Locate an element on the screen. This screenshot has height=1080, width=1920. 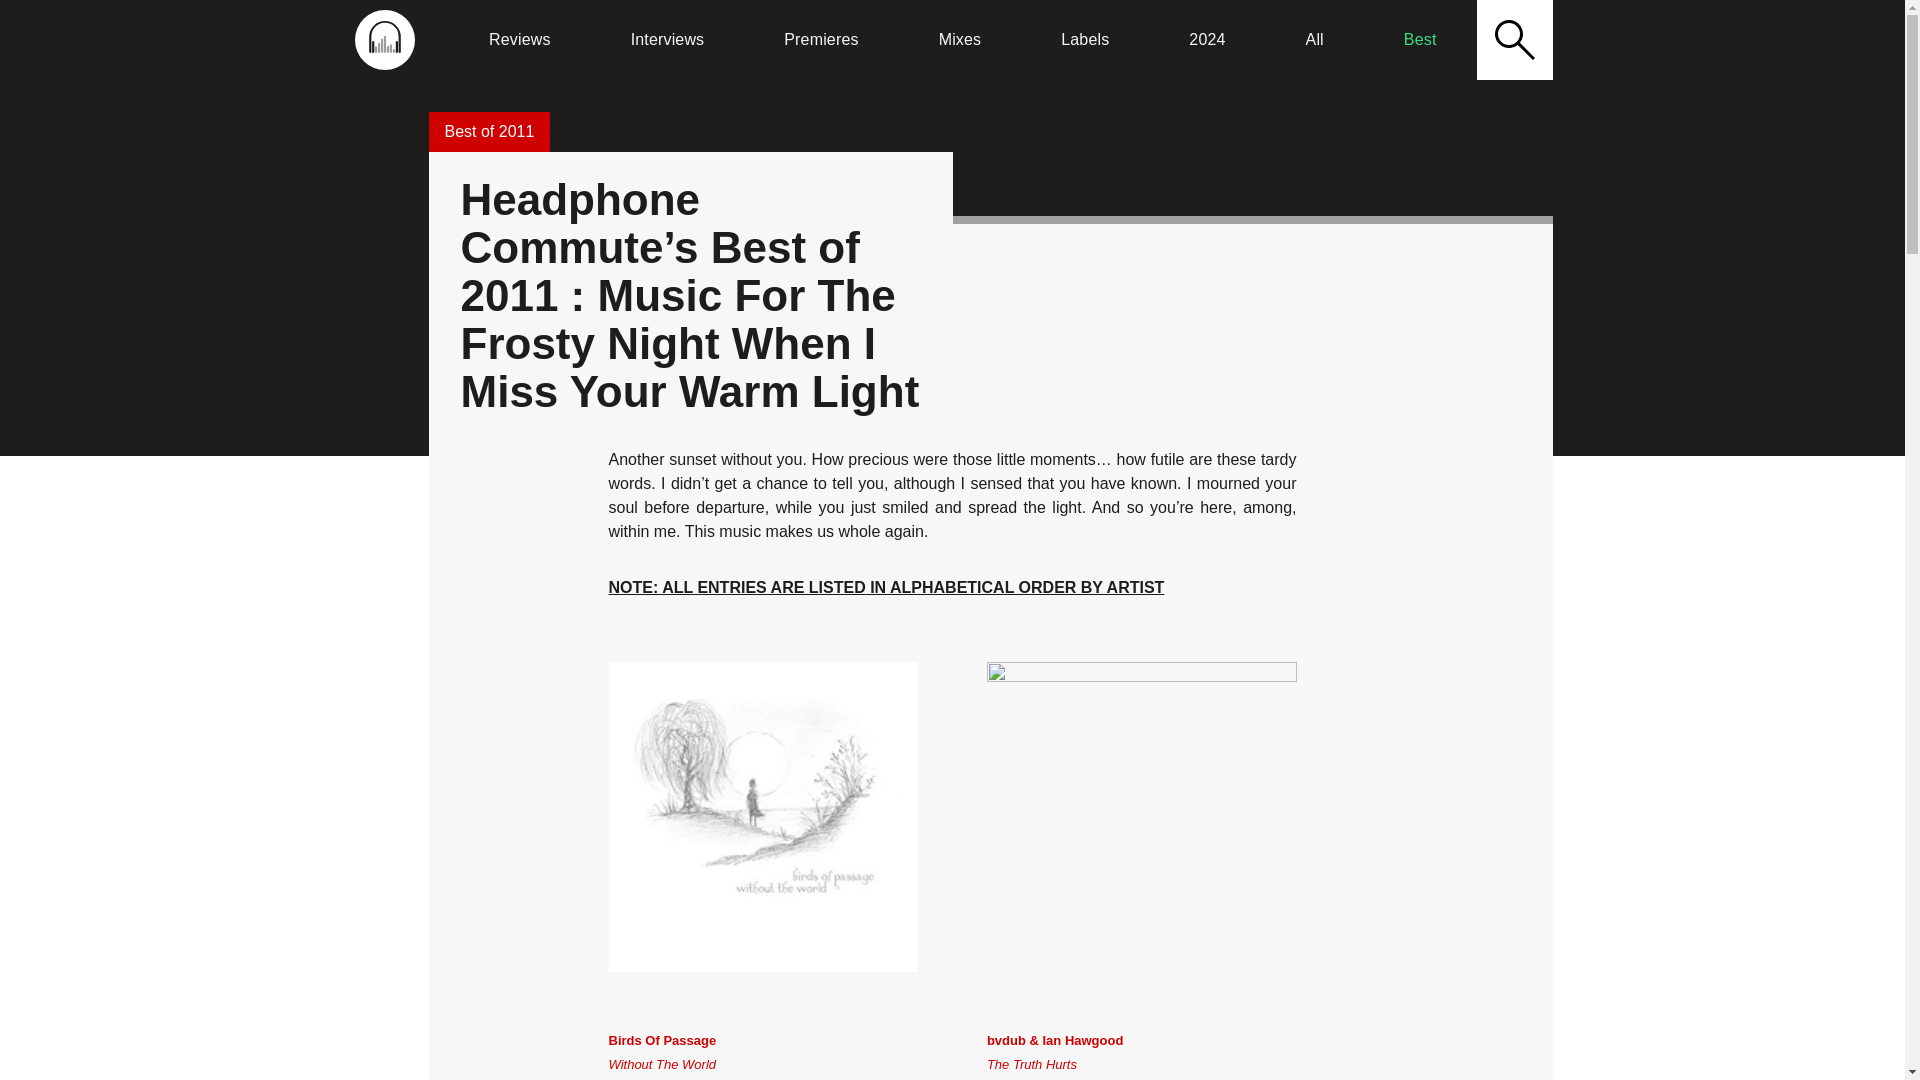
2024 is located at coordinates (667, 40).